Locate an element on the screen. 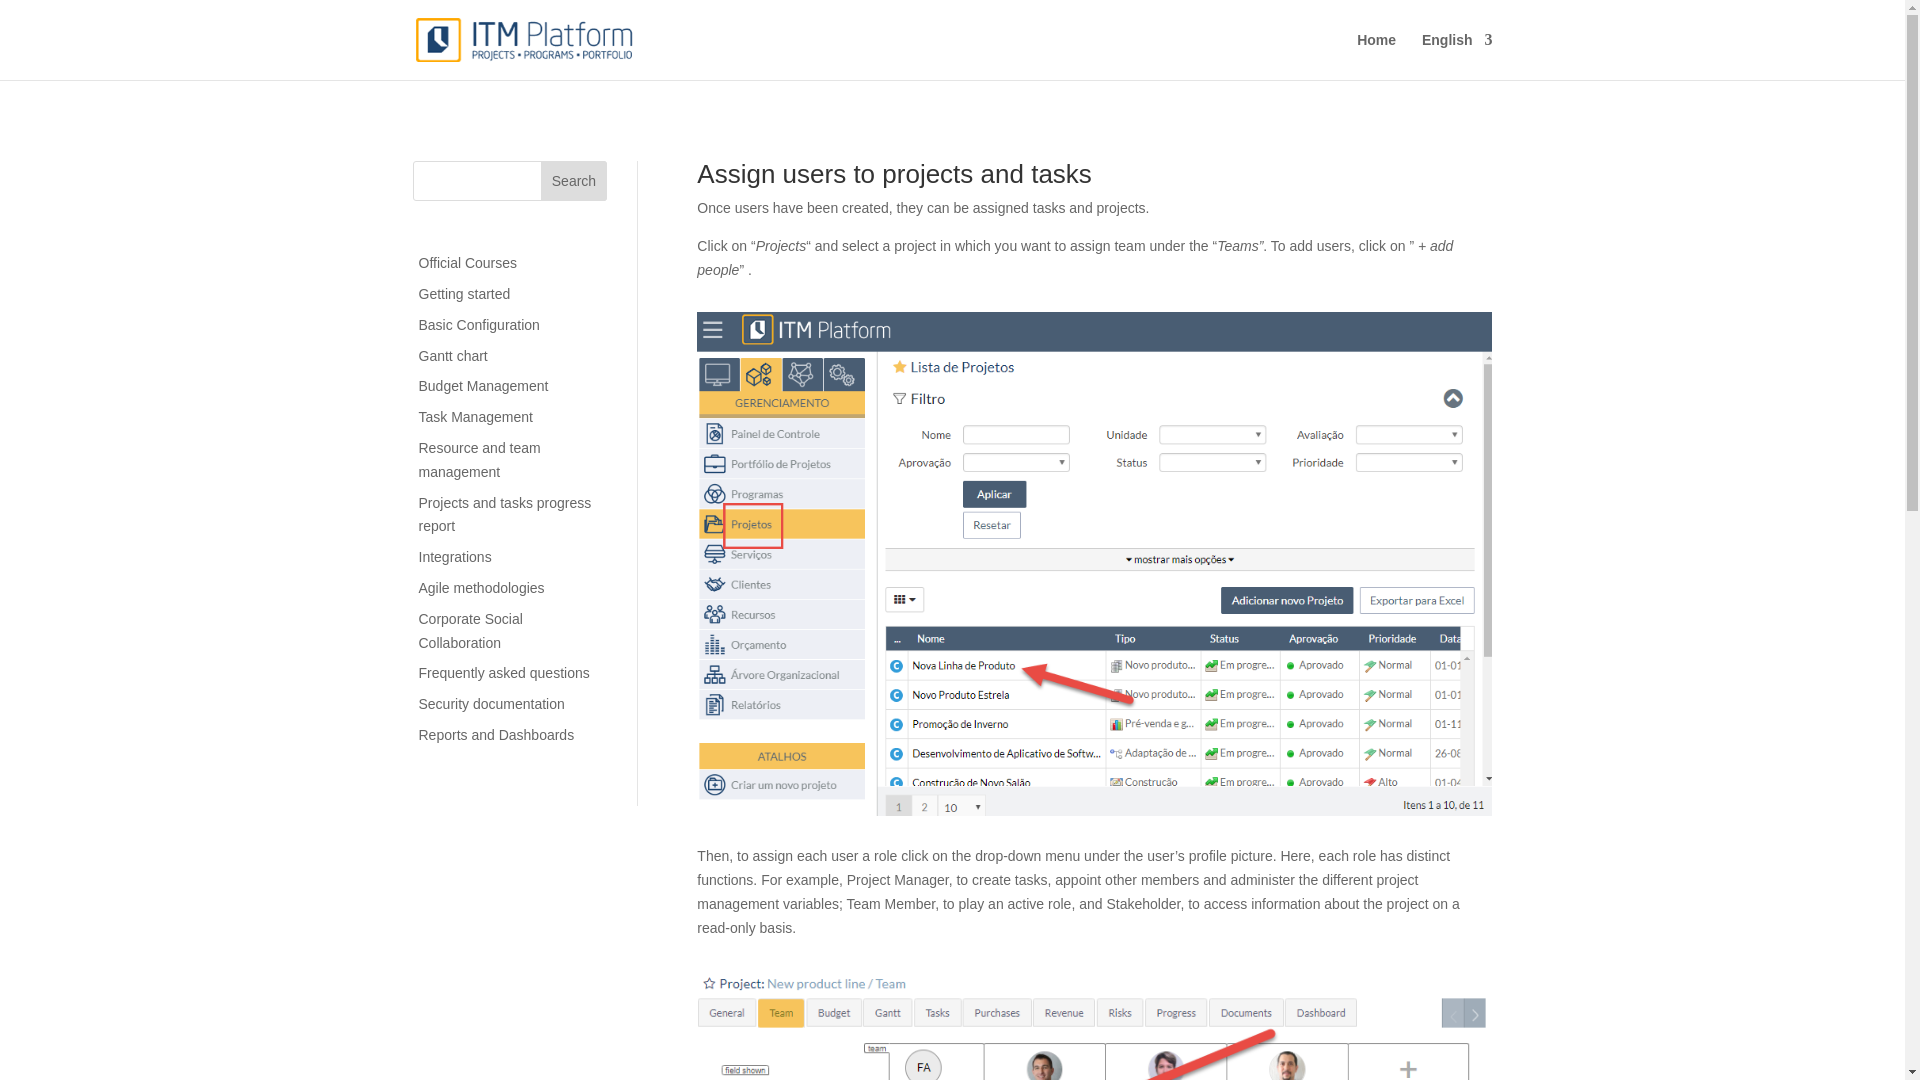 The image size is (1920, 1080). Frequently asked questions is located at coordinates (504, 673).